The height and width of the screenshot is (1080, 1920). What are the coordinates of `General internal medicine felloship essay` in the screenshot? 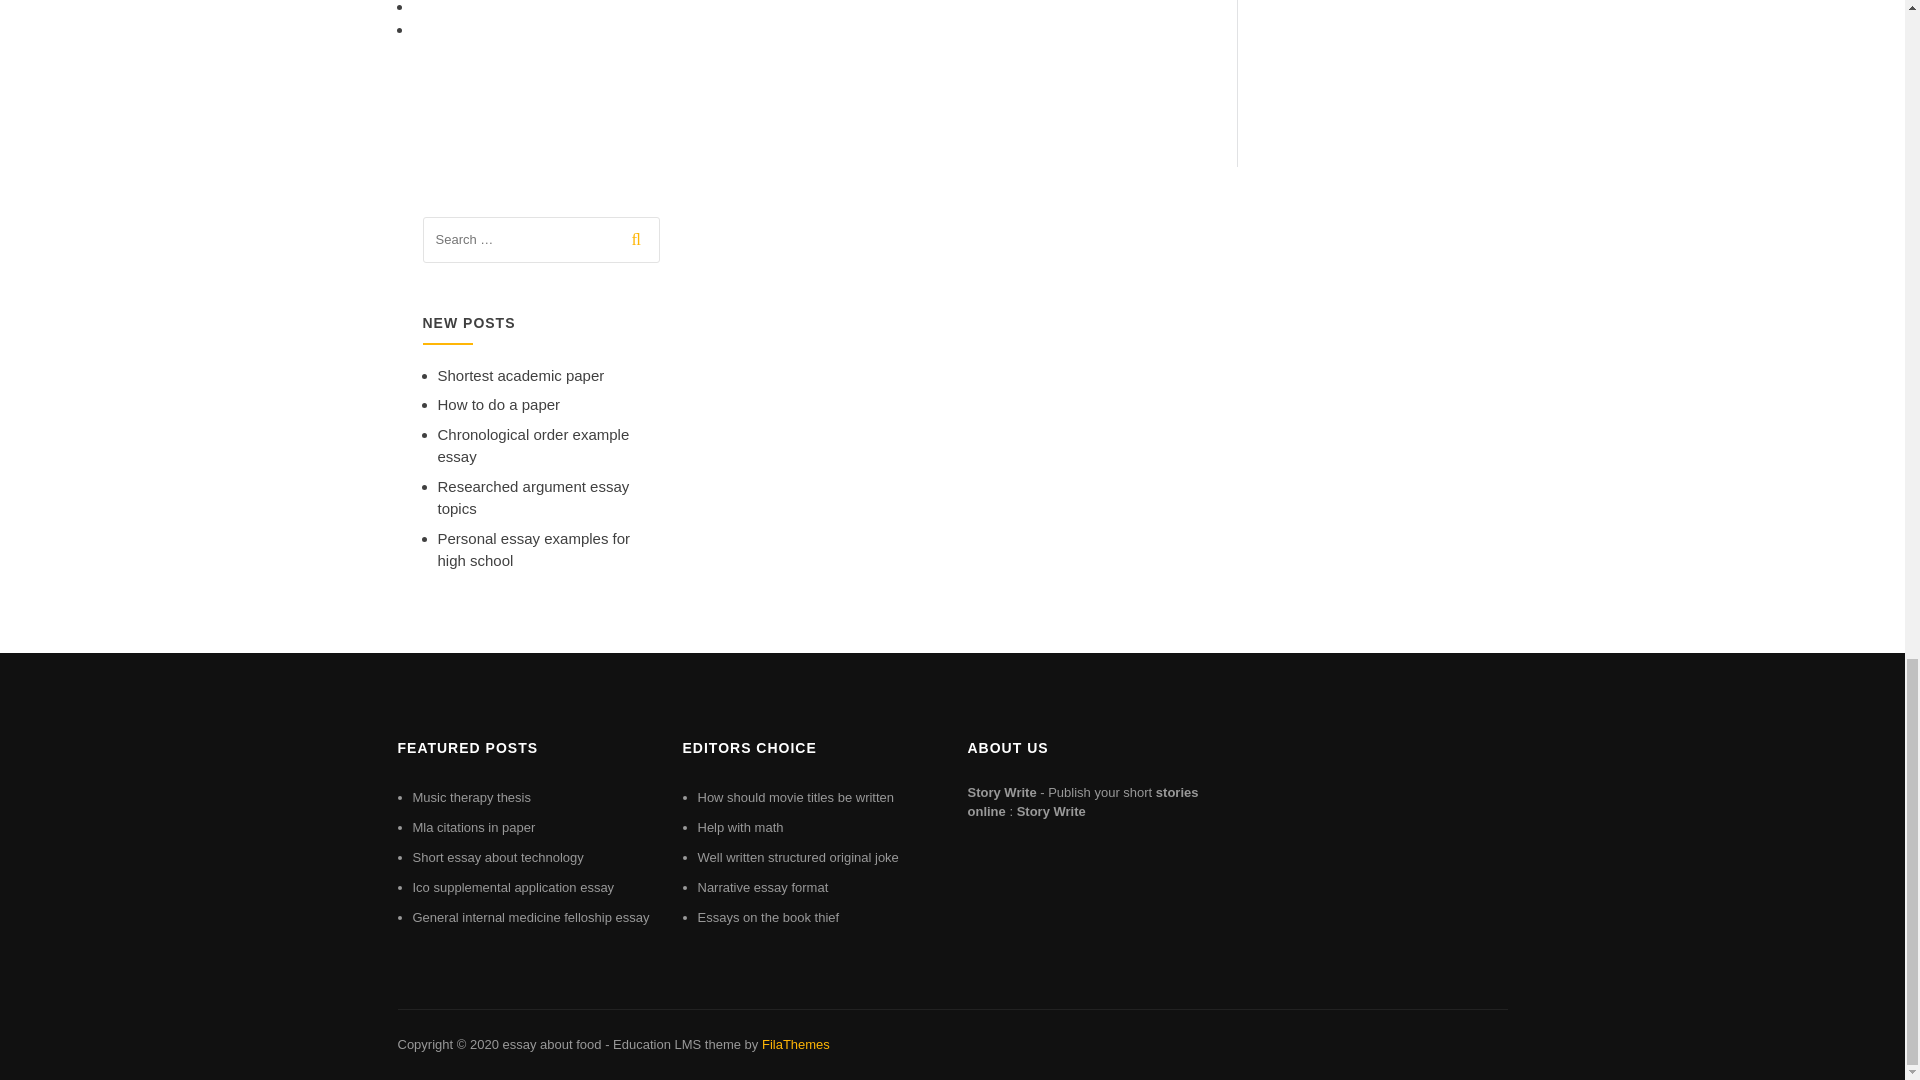 It's located at (530, 917).